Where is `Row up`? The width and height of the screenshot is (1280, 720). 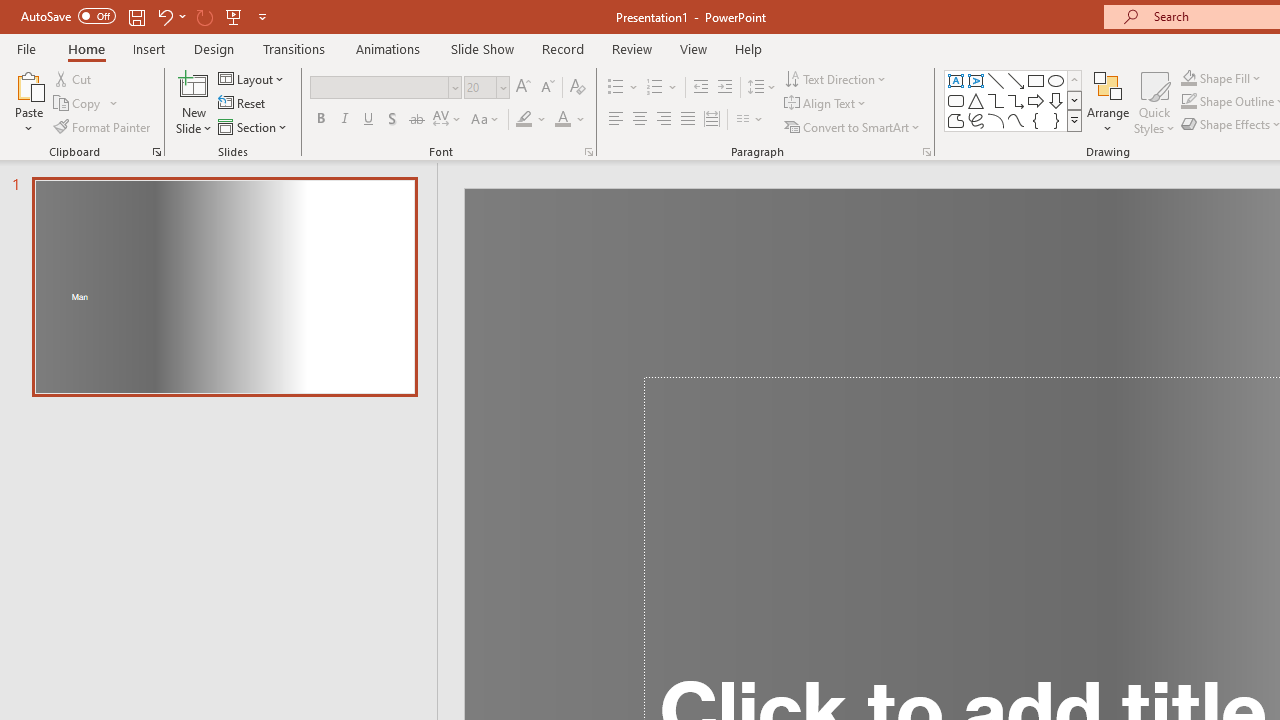 Row up is located at coordinates (1074, 80).